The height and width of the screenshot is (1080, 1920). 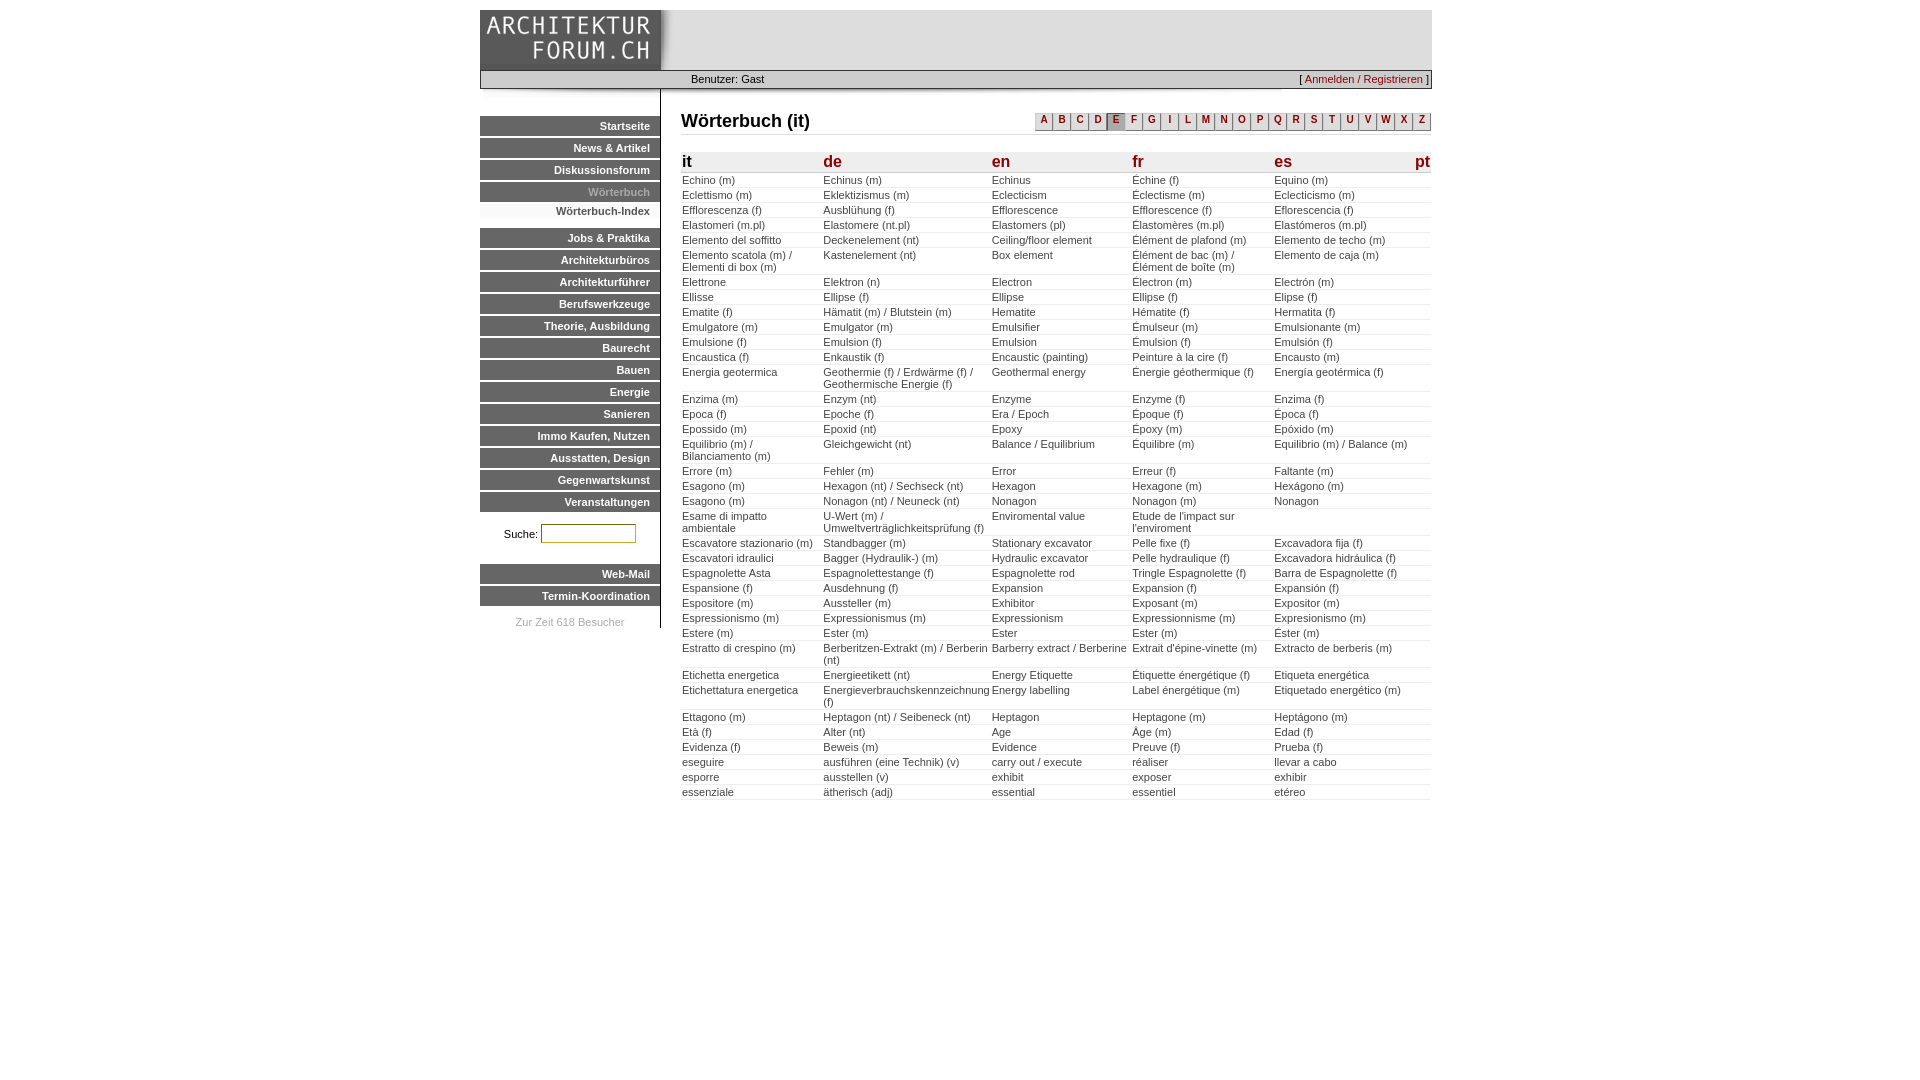 What do you see at coordinates (1029, 225) in the screenshot?
I see `Elastomers (pl)` at bounding box center [1029, 225].